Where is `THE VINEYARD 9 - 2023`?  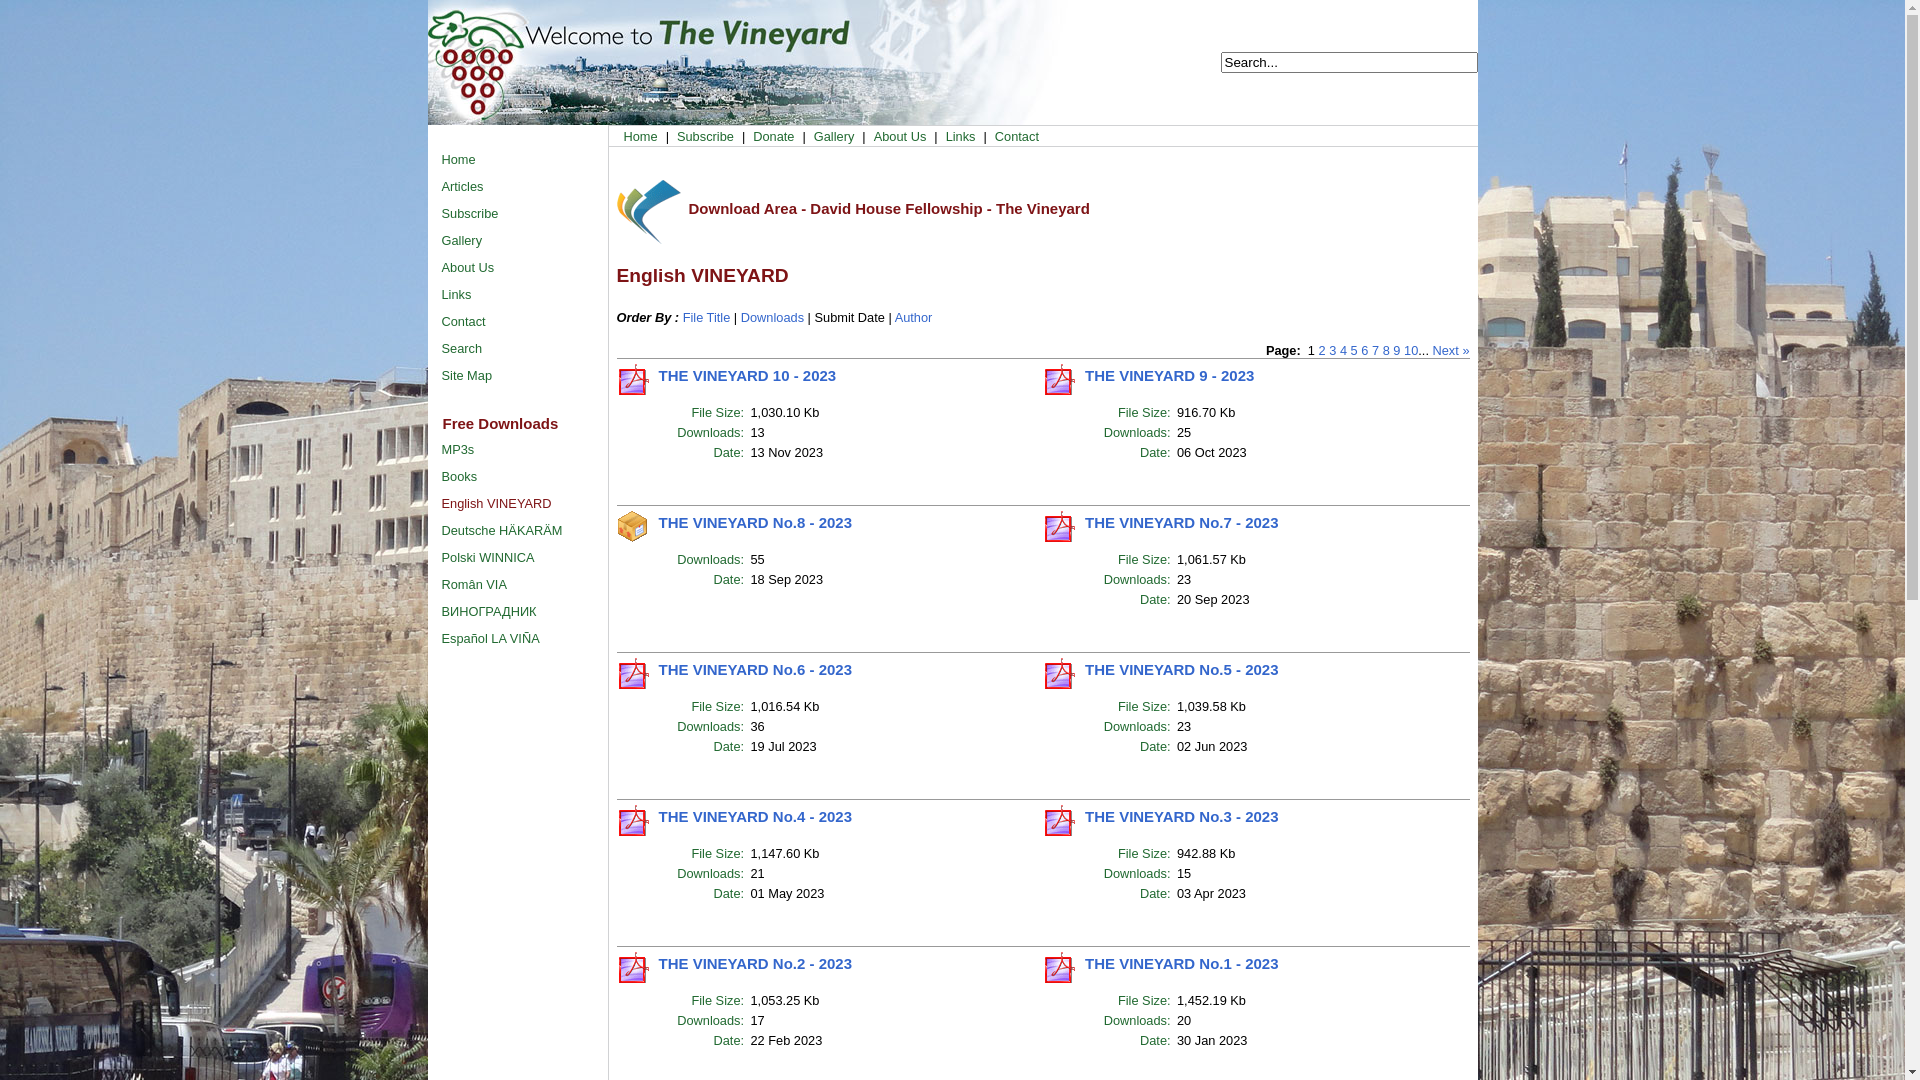 THE VINEYARD 9 - 2023 is located at coordinates (1170, 376).